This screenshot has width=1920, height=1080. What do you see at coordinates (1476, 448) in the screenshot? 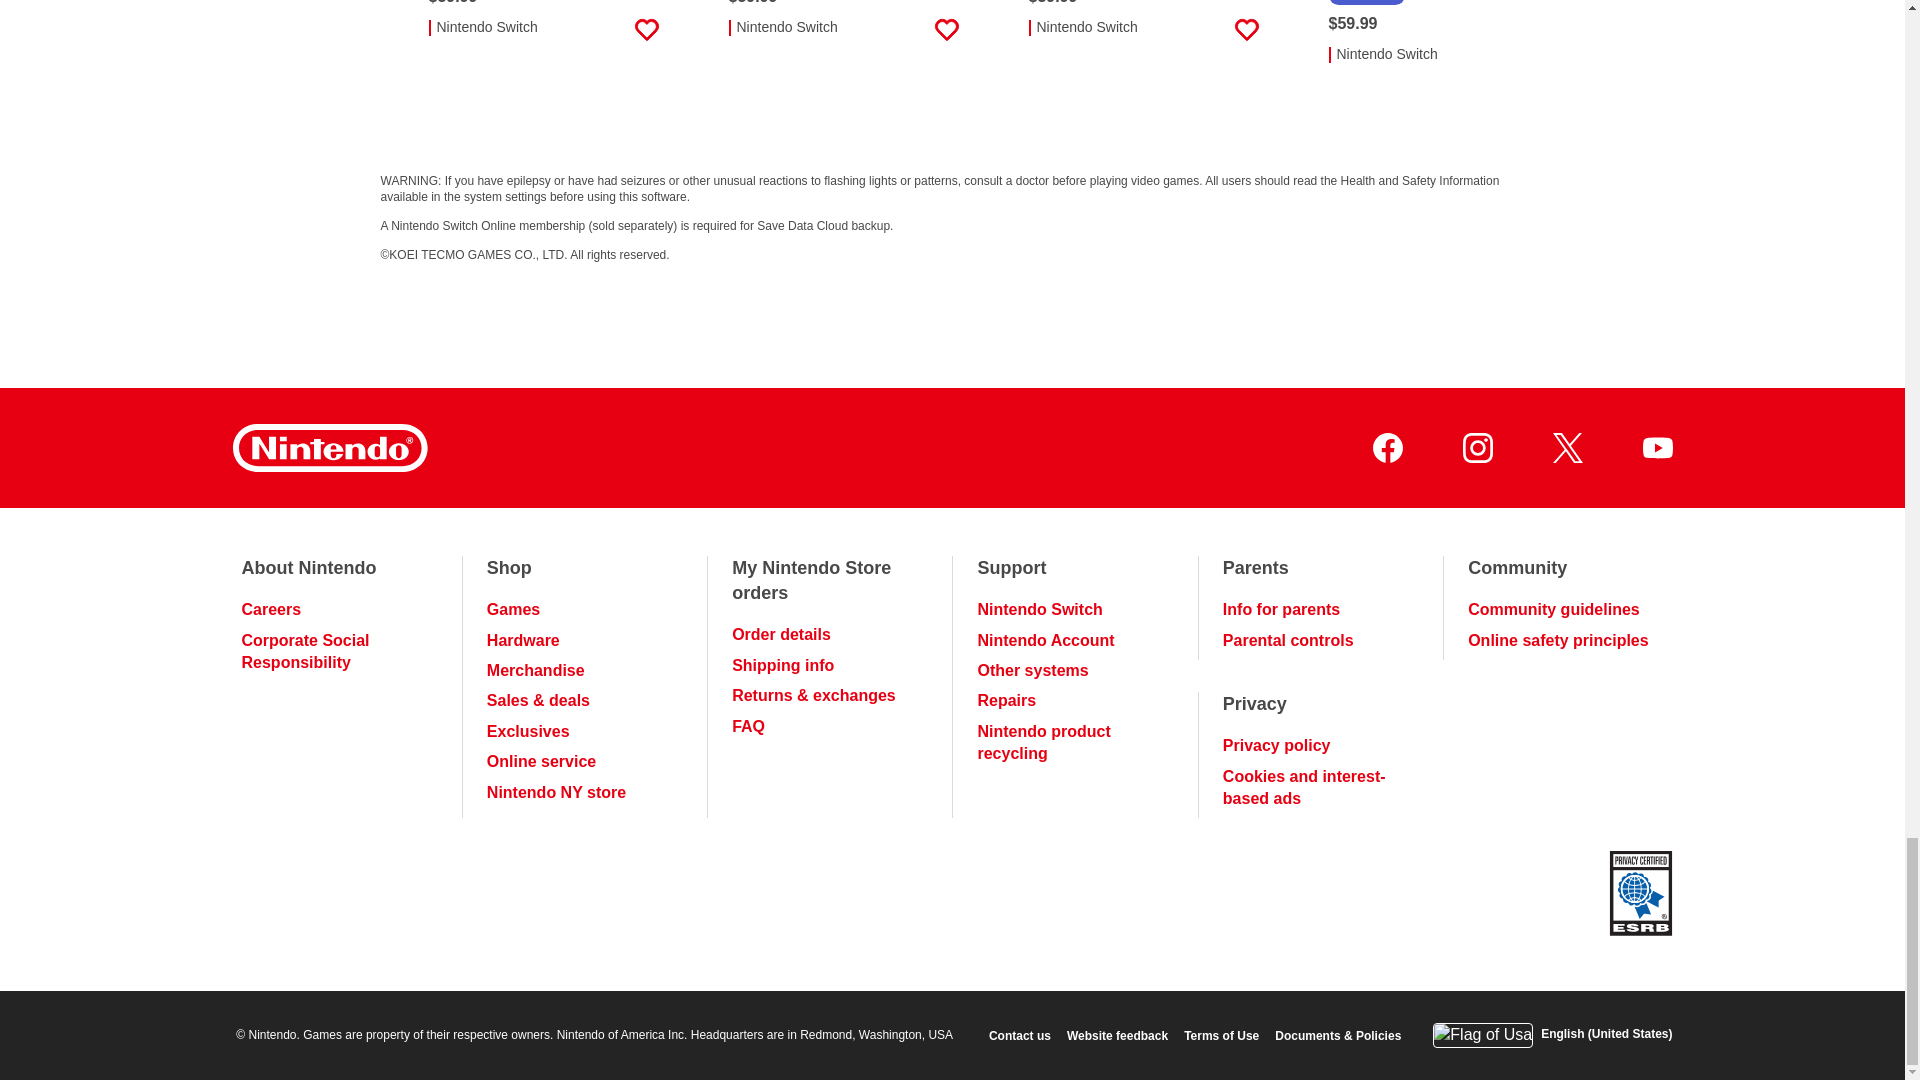
I see `Nintendo on Instagram` at bounding box center [1476, 448].